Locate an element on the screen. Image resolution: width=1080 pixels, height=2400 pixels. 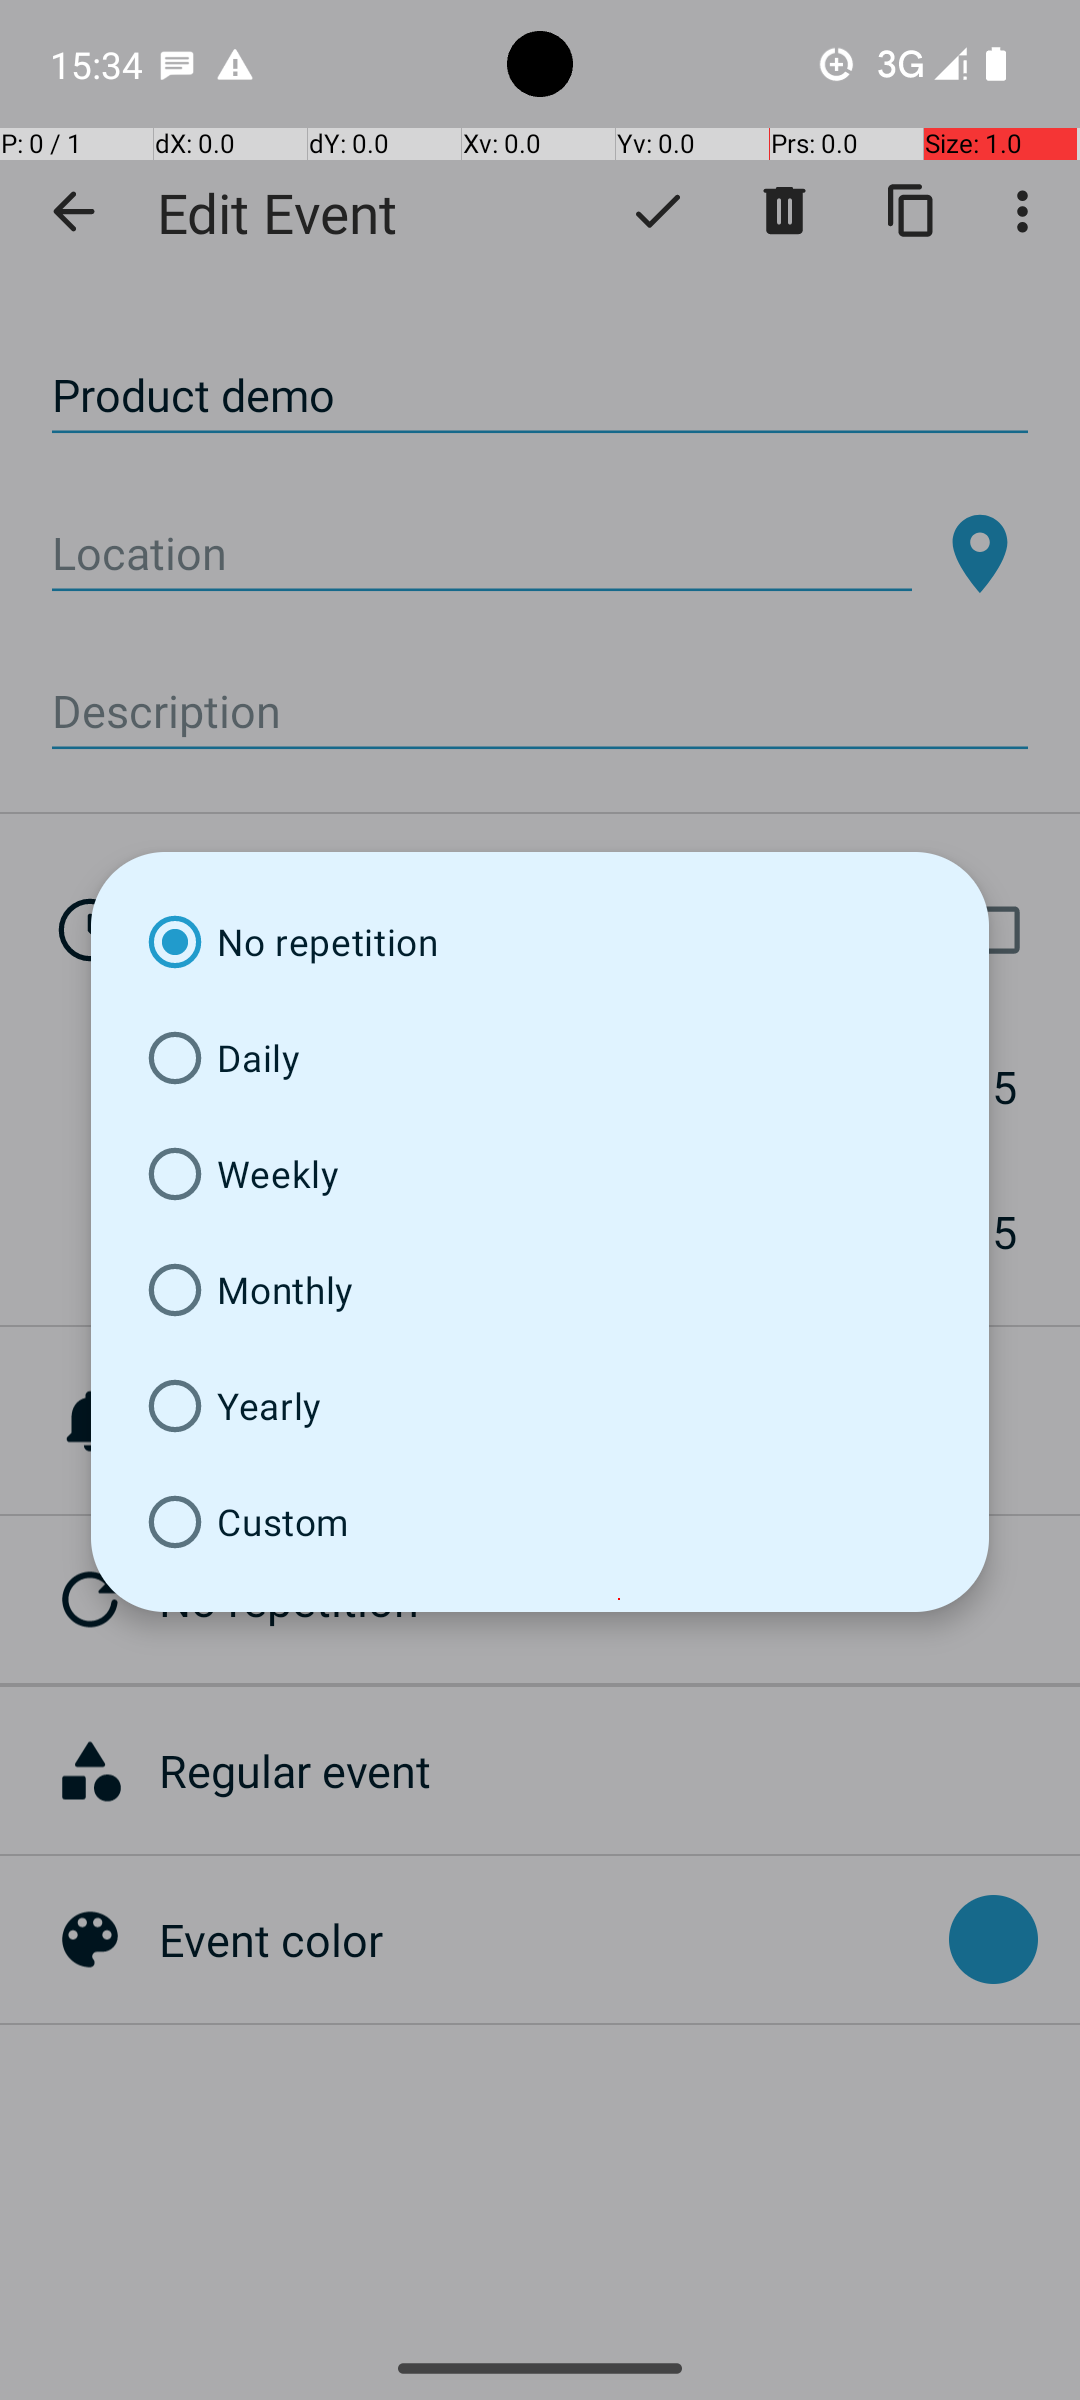
Monthly is located at coordinates (540, 1290).